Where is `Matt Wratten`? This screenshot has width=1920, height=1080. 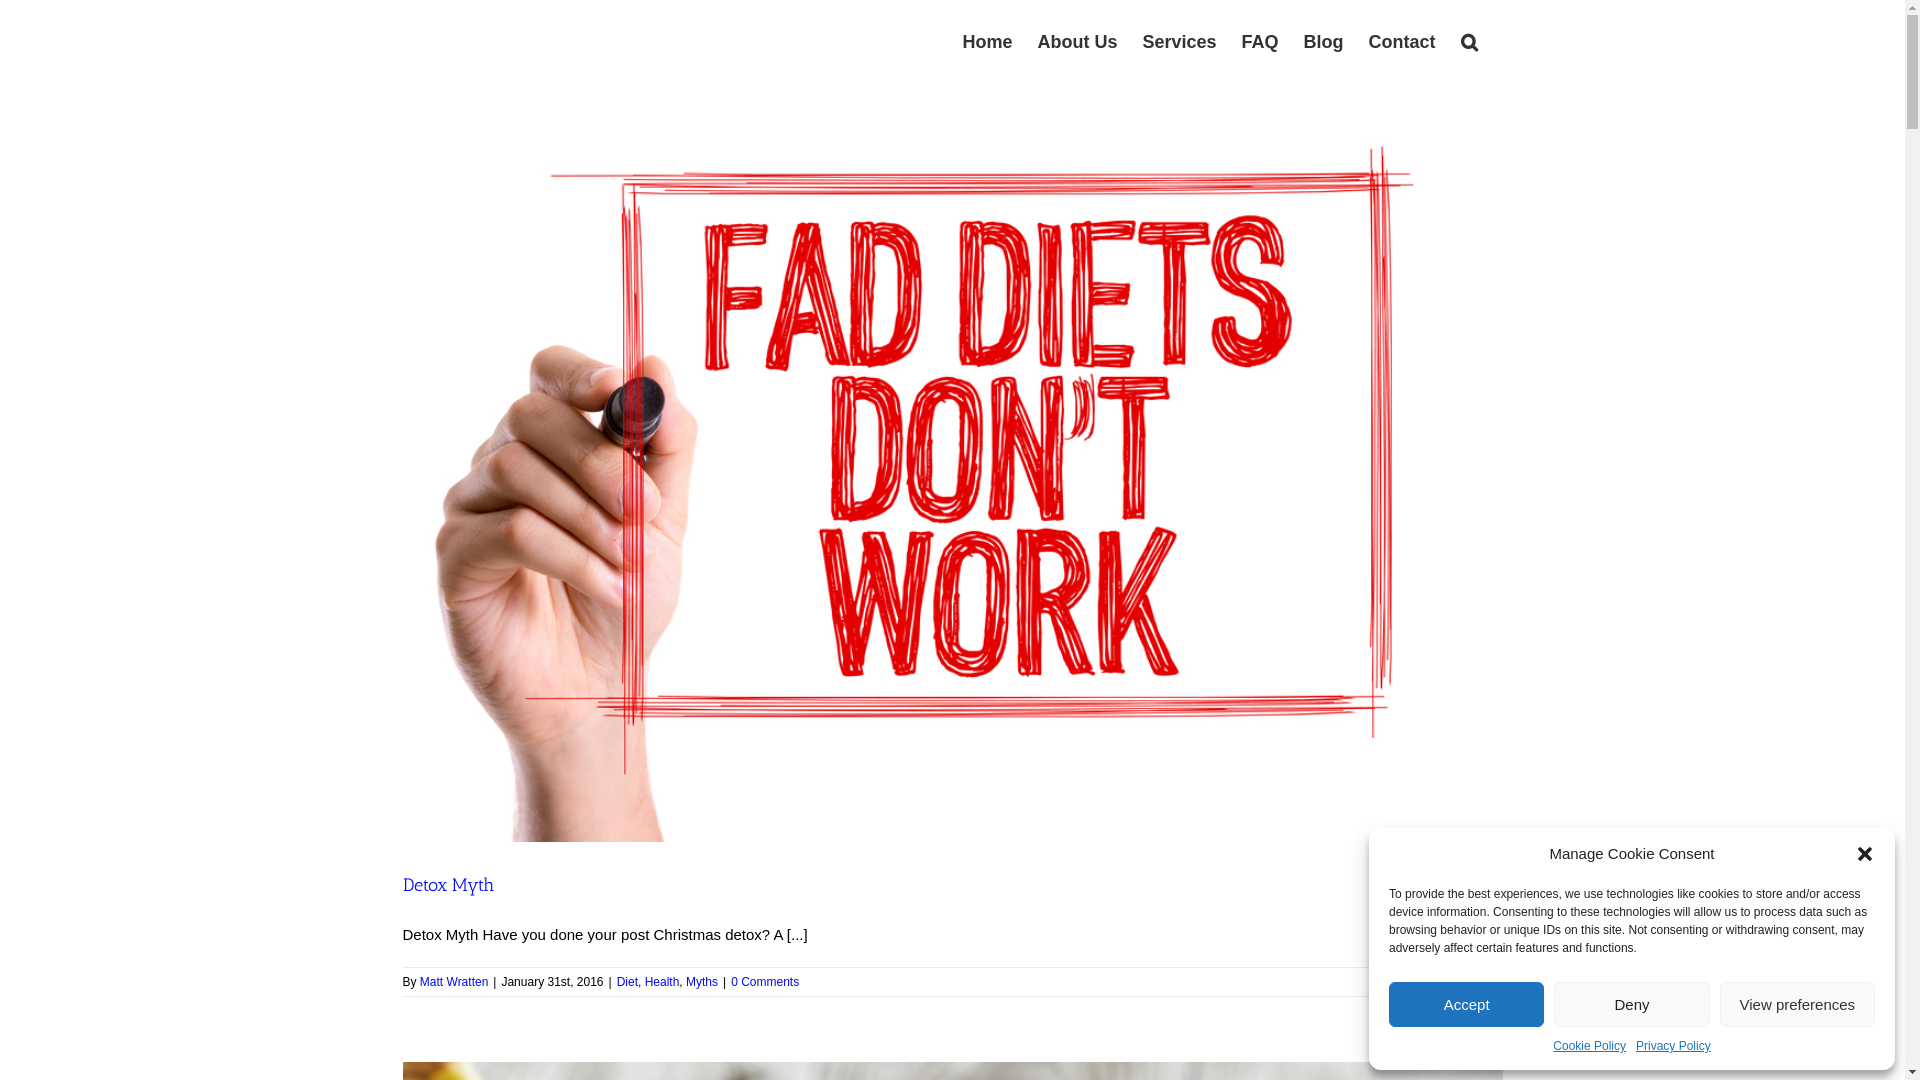 Matt Wratten is located at coordinates (454, 982).